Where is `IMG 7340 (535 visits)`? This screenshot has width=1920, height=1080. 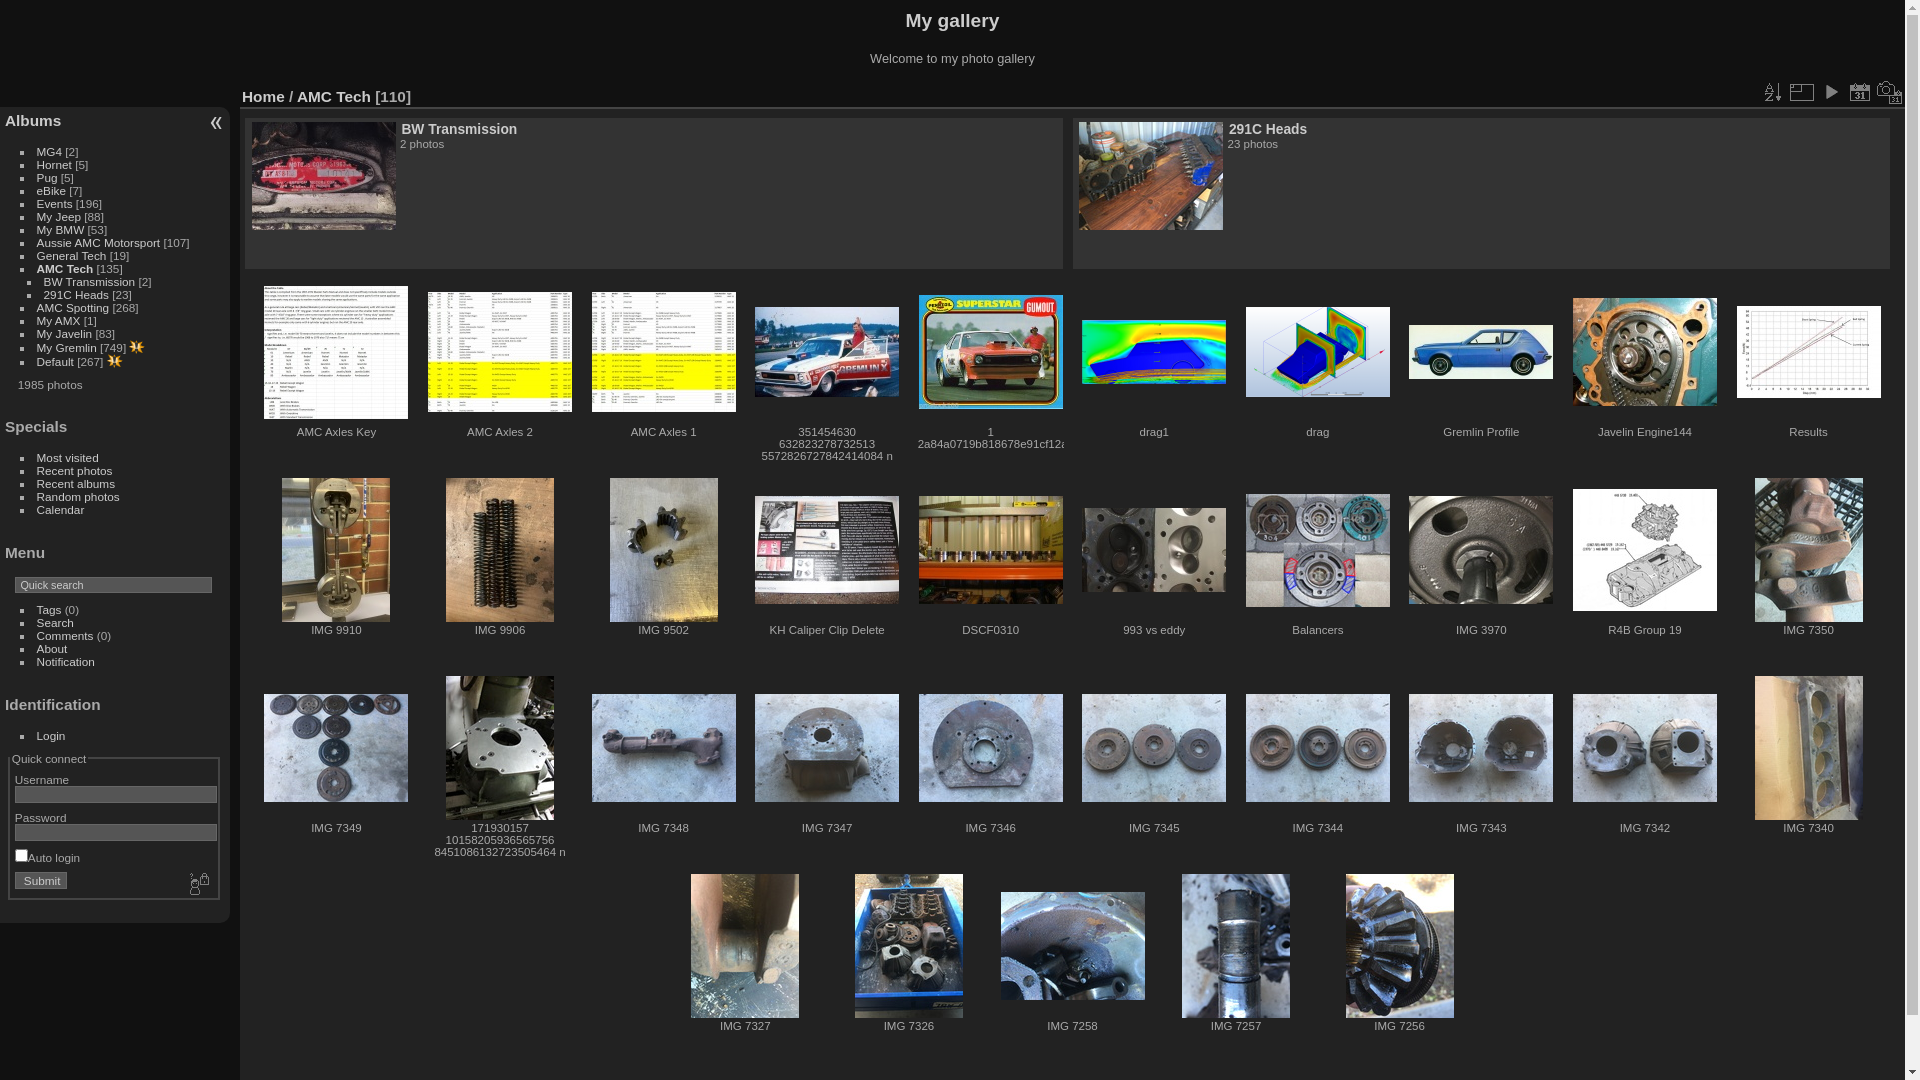 IMG 7340 (535 visits) is located at coordinates (1809, 748).